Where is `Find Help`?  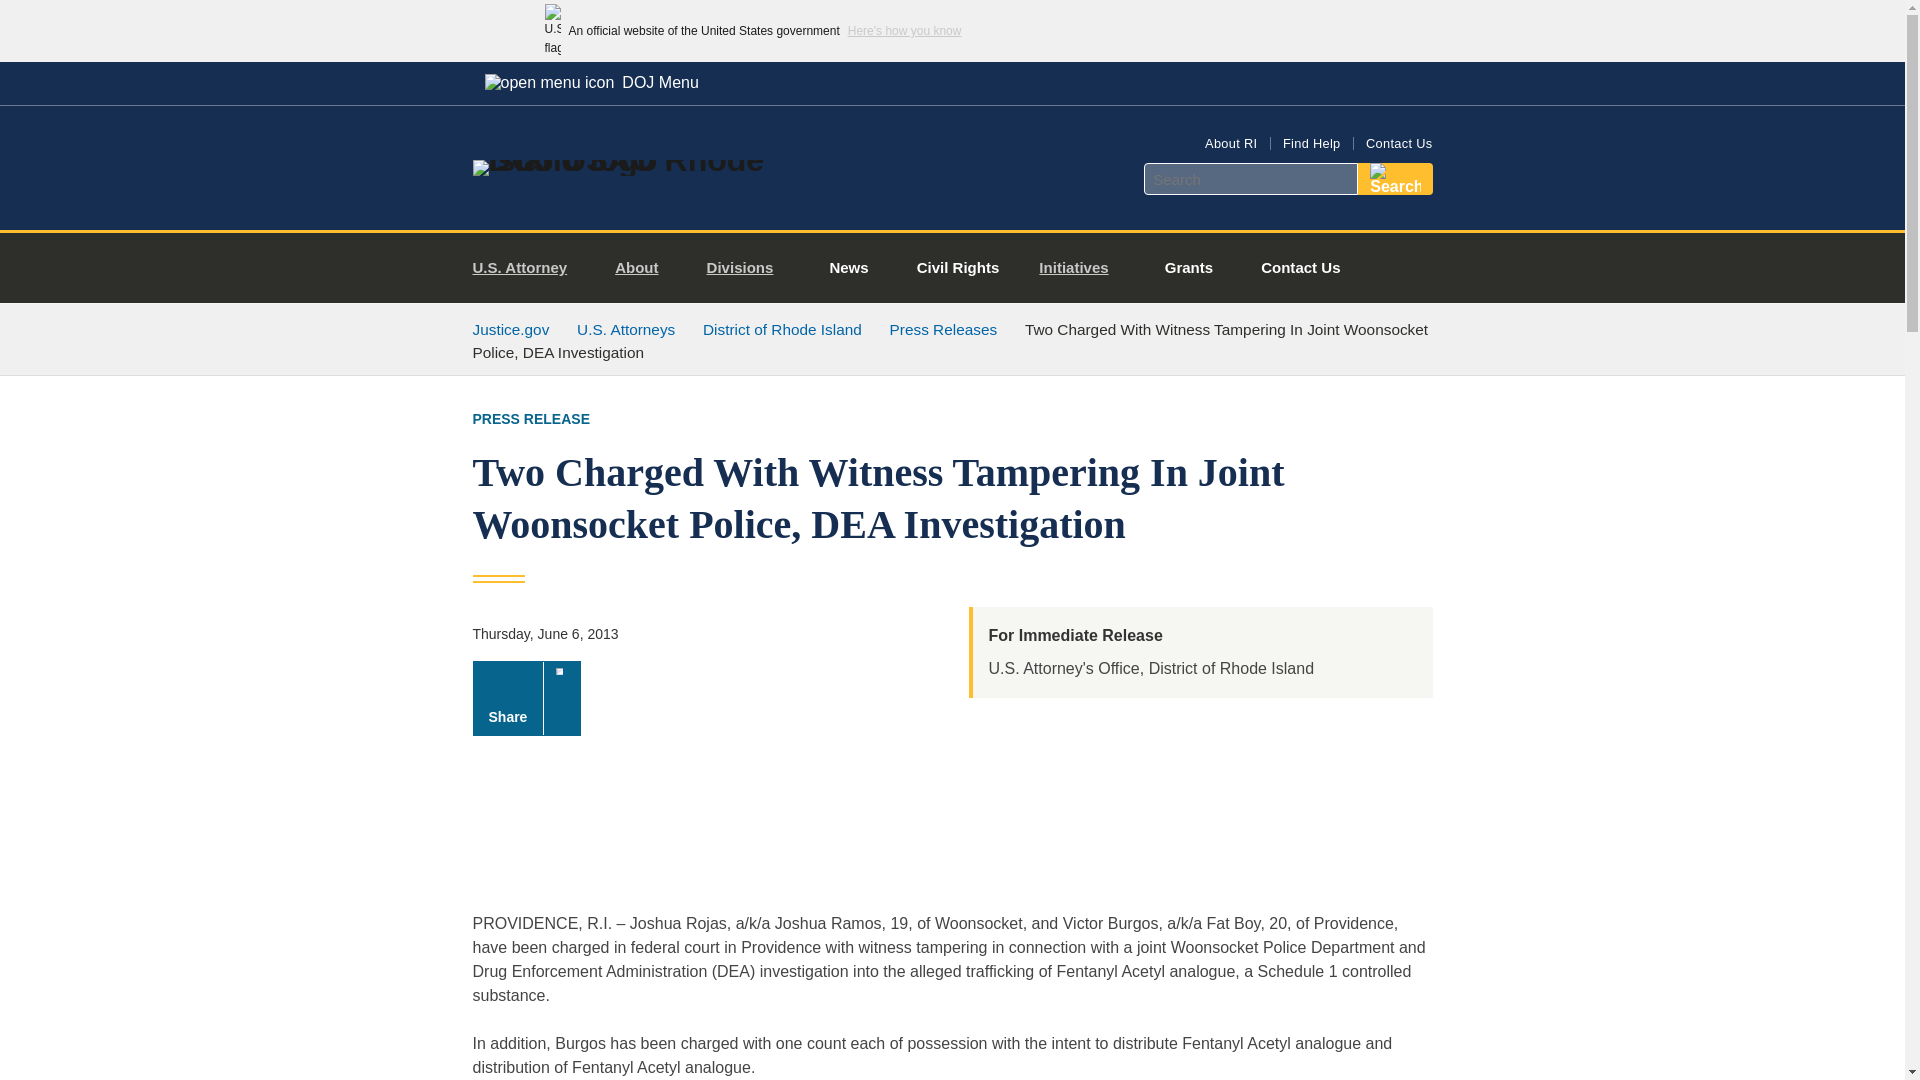
Find Help is located at coordinates (1311, 144).